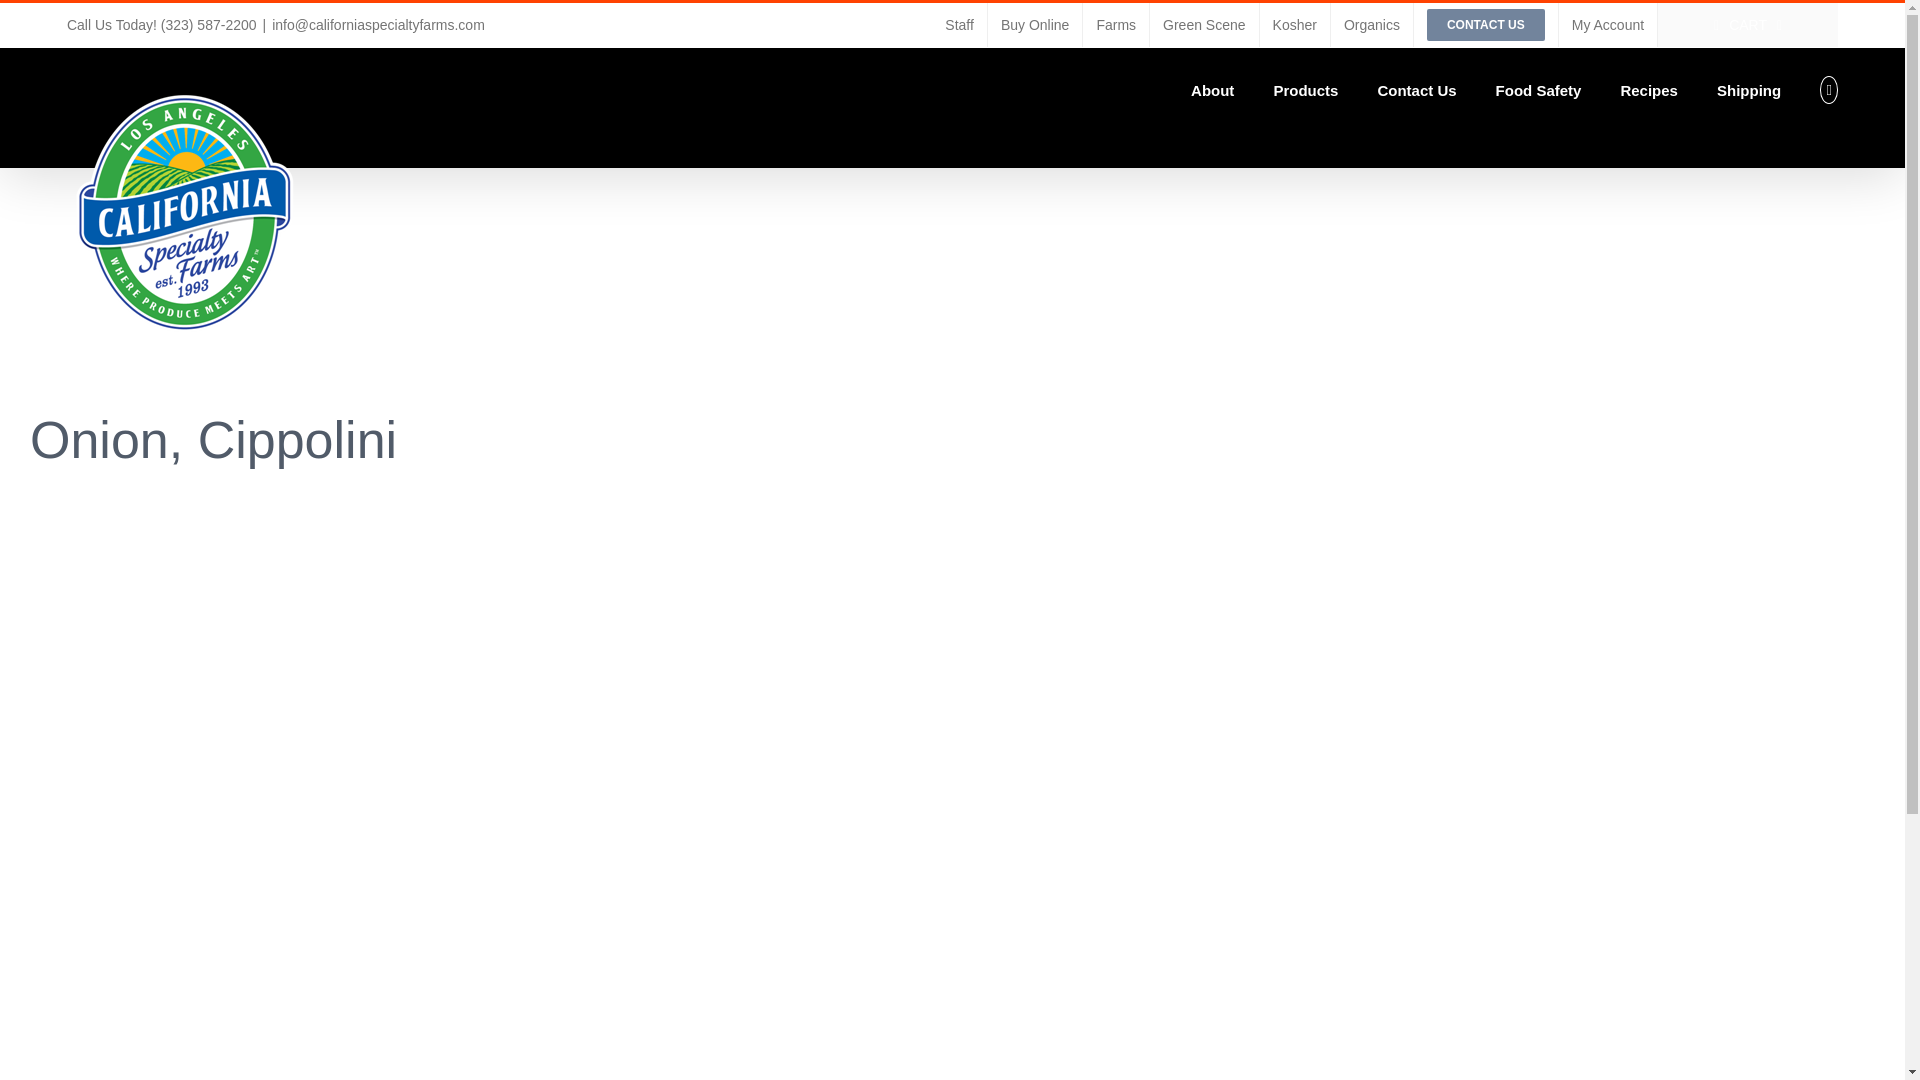 The image size is (1920, 1080). What do you see at coordinates (1608, 25) in the screenshot?
I see `My Account` at bounding box center [1608, 25].